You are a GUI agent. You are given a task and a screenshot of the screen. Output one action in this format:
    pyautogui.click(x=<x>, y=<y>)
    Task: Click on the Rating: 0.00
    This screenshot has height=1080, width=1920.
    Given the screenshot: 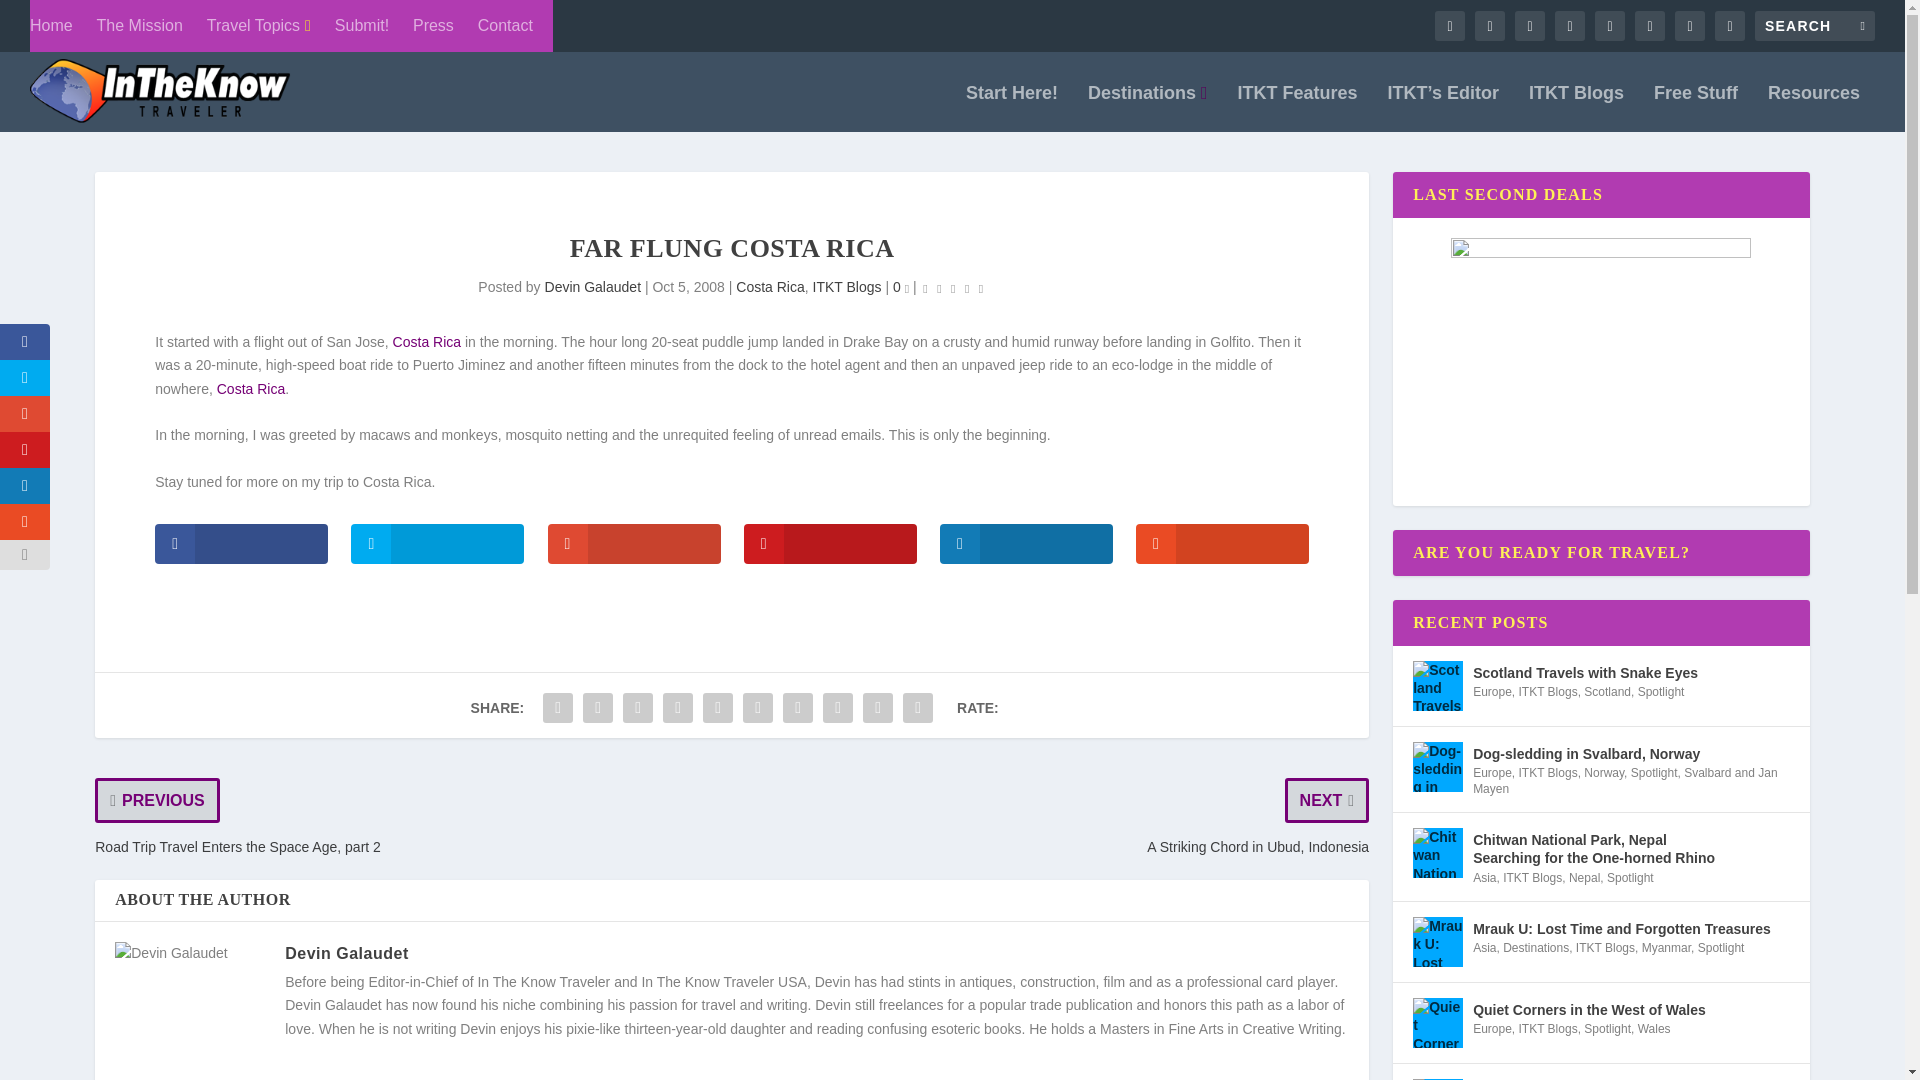 What is the action you would take?
    pyautogui.click(x=952, y=288)
    